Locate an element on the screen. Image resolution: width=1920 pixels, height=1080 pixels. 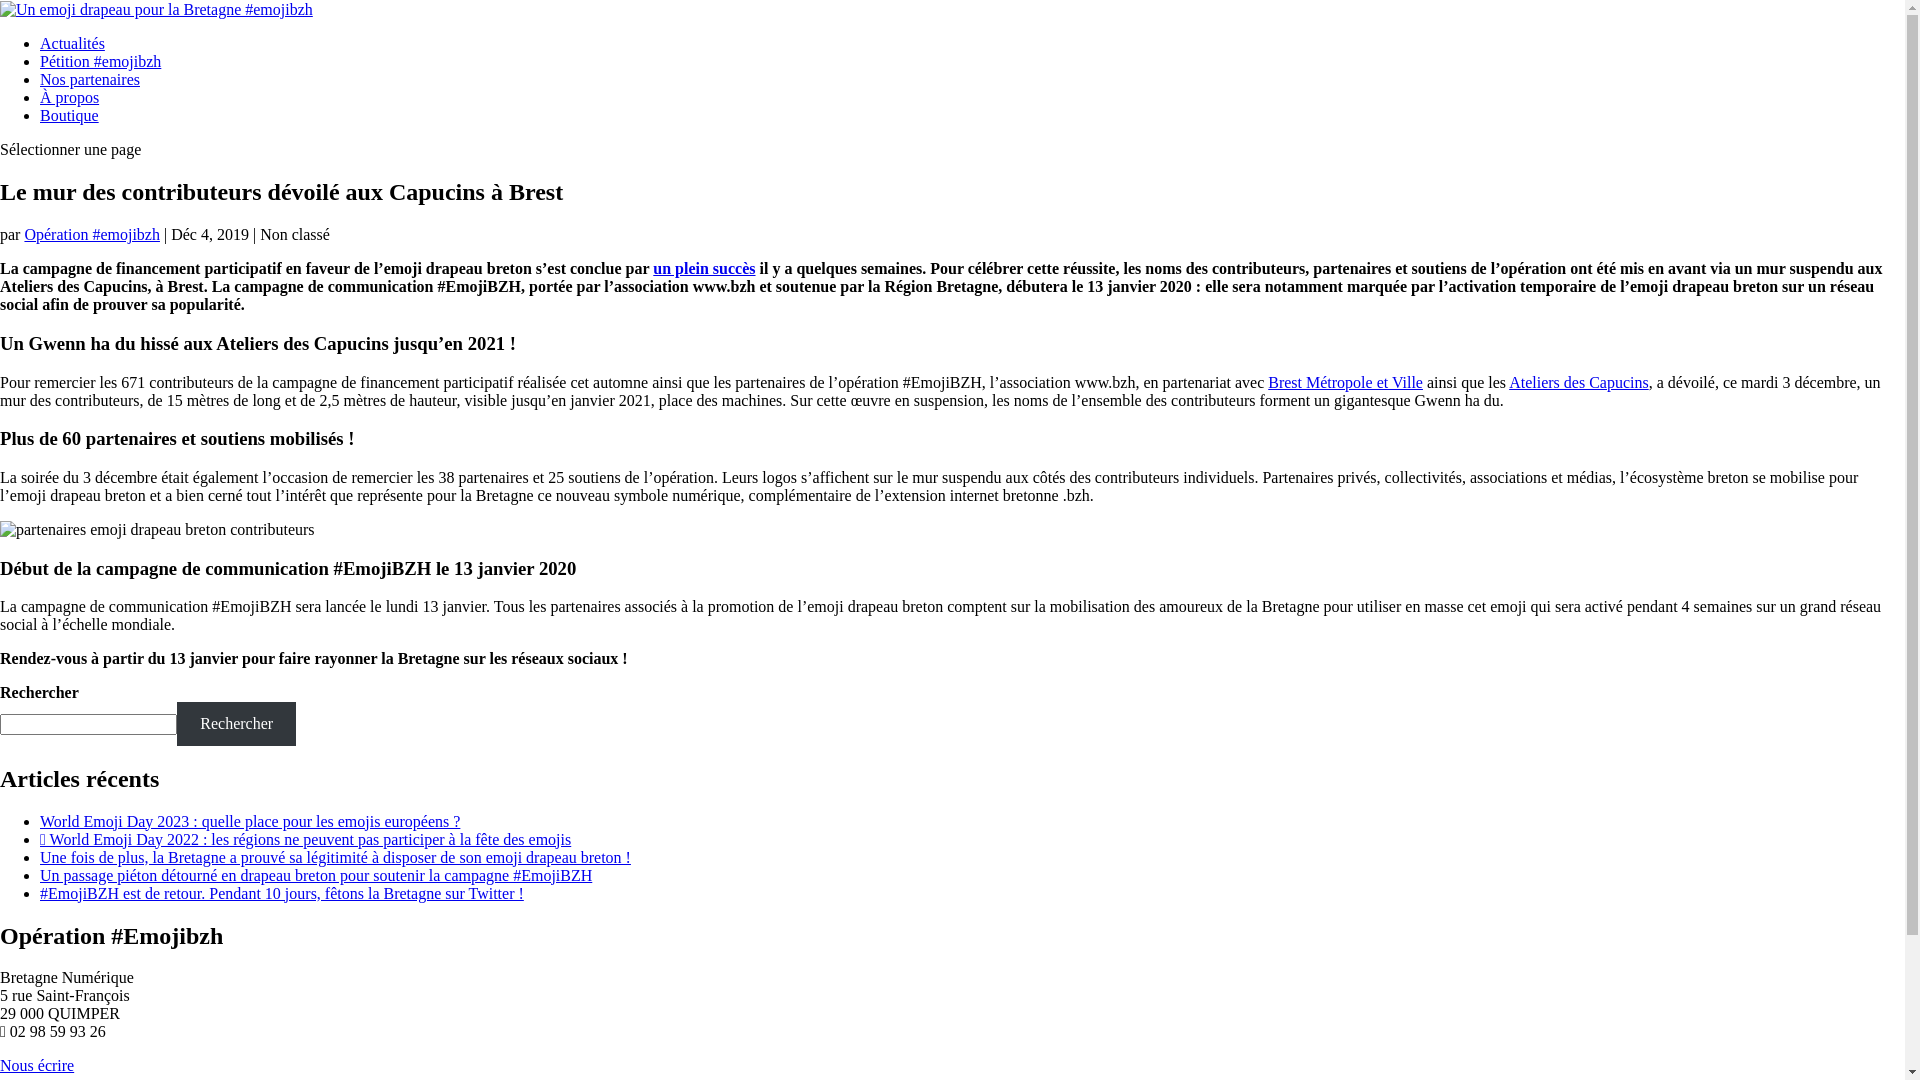
Nos partenaires is located at coordinates (90, 80).